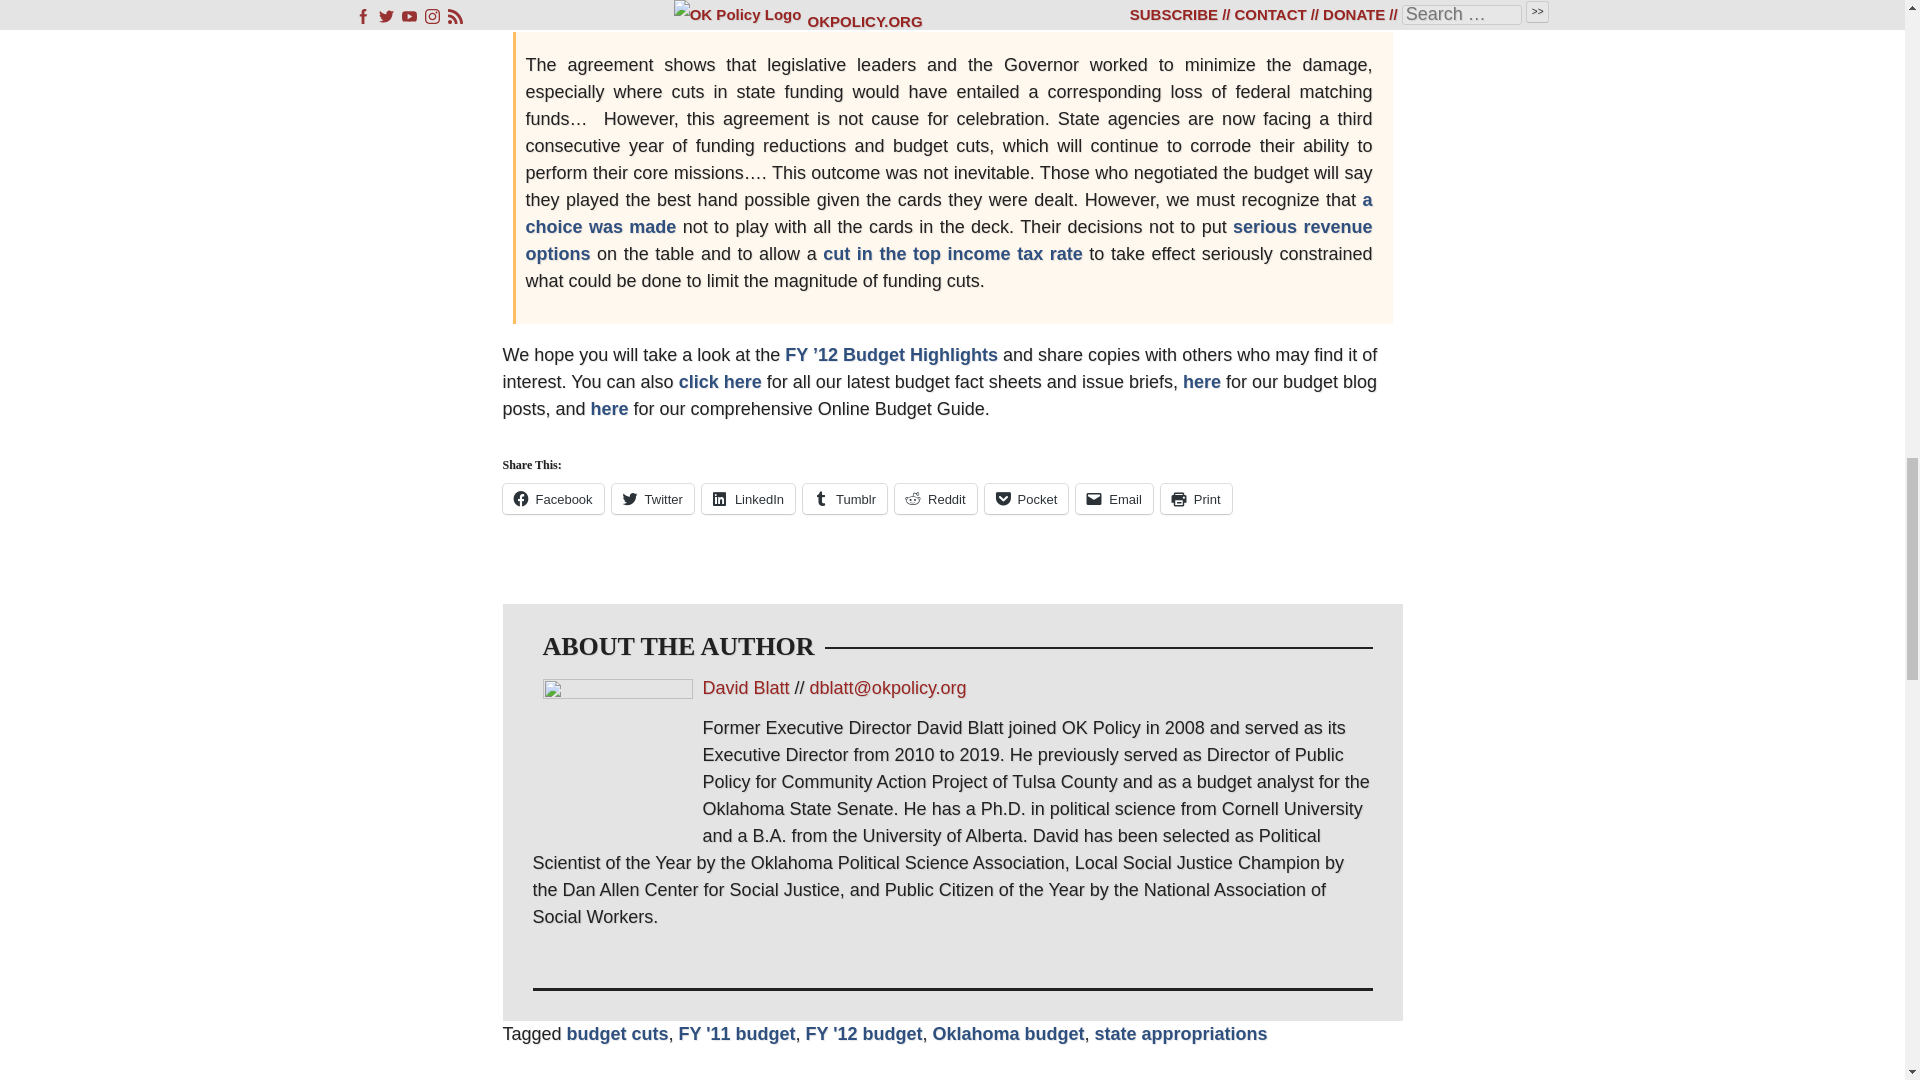 This screenshot has height=1080, width=1920. Describe the element at coordinates (936, 498) in the screenshot. I see `Click to share on Reddit` at that location.